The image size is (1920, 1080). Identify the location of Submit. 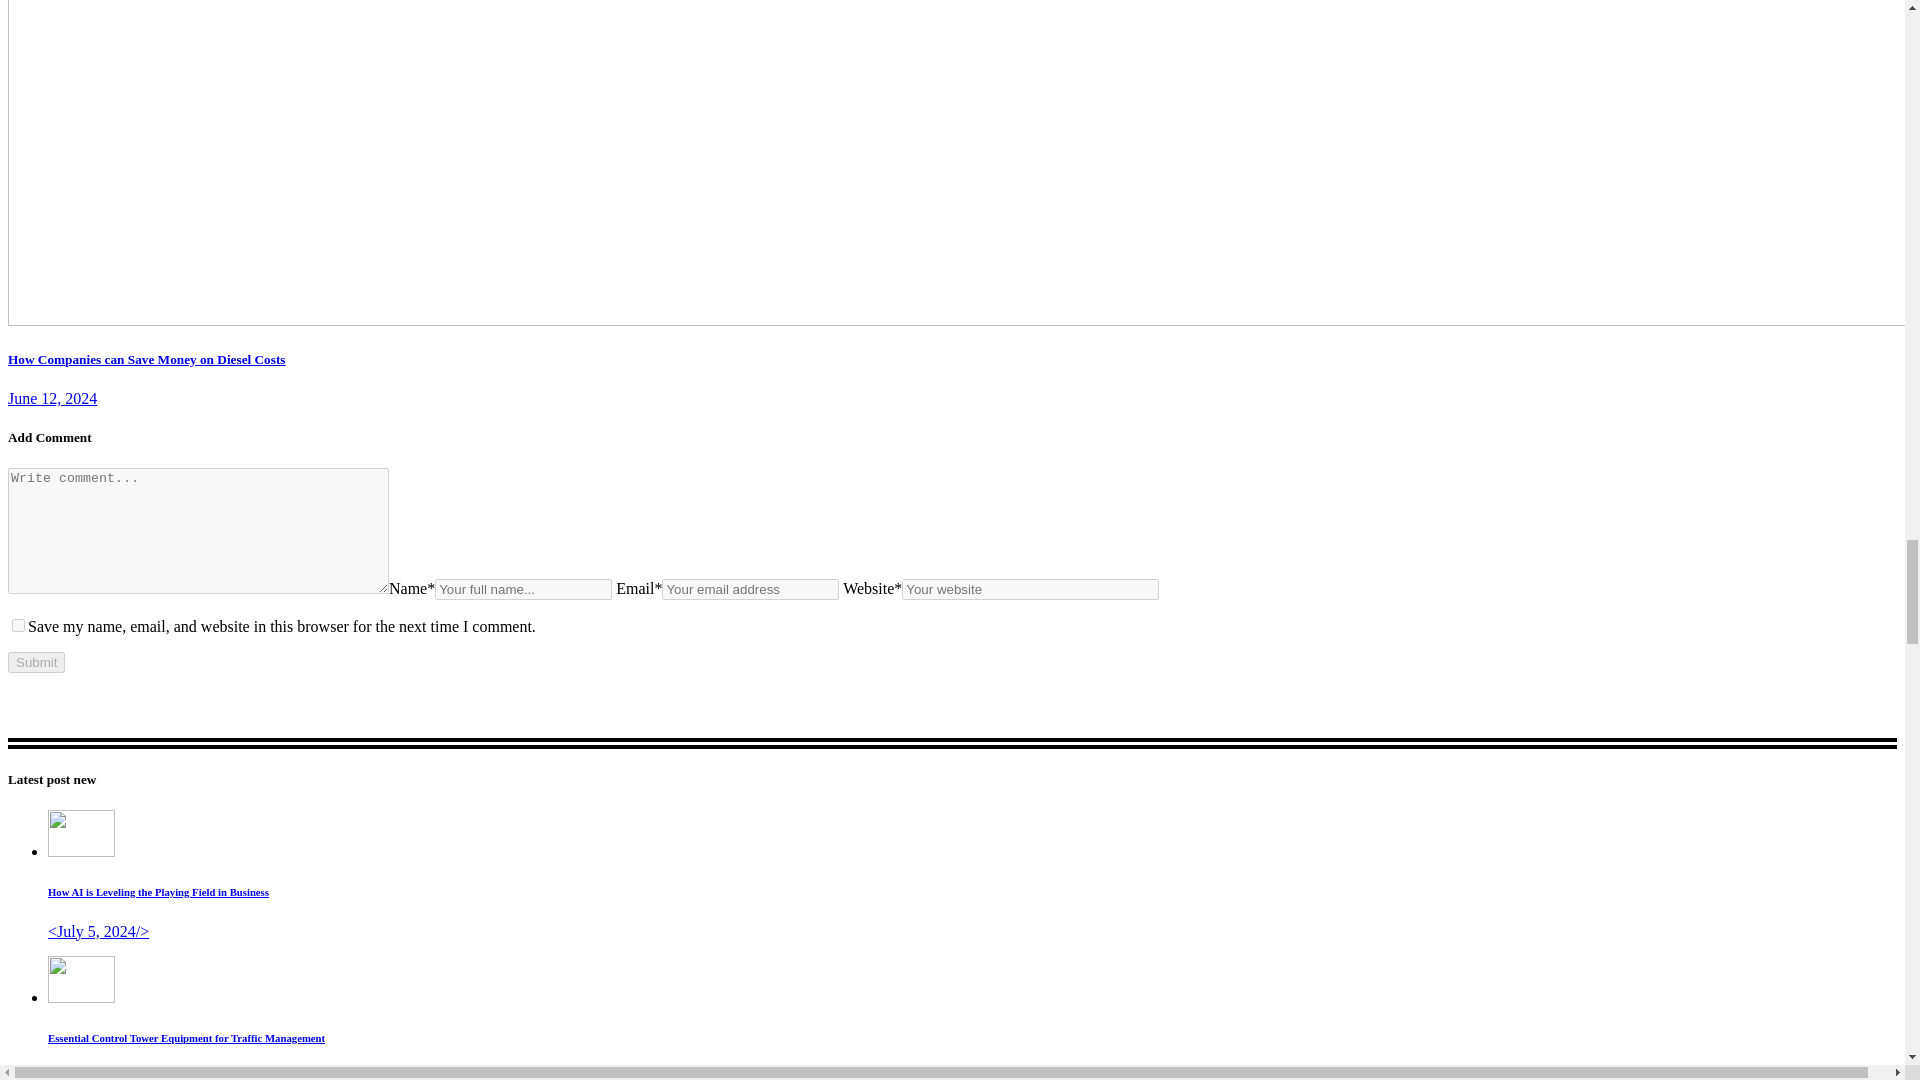
(36, 662).